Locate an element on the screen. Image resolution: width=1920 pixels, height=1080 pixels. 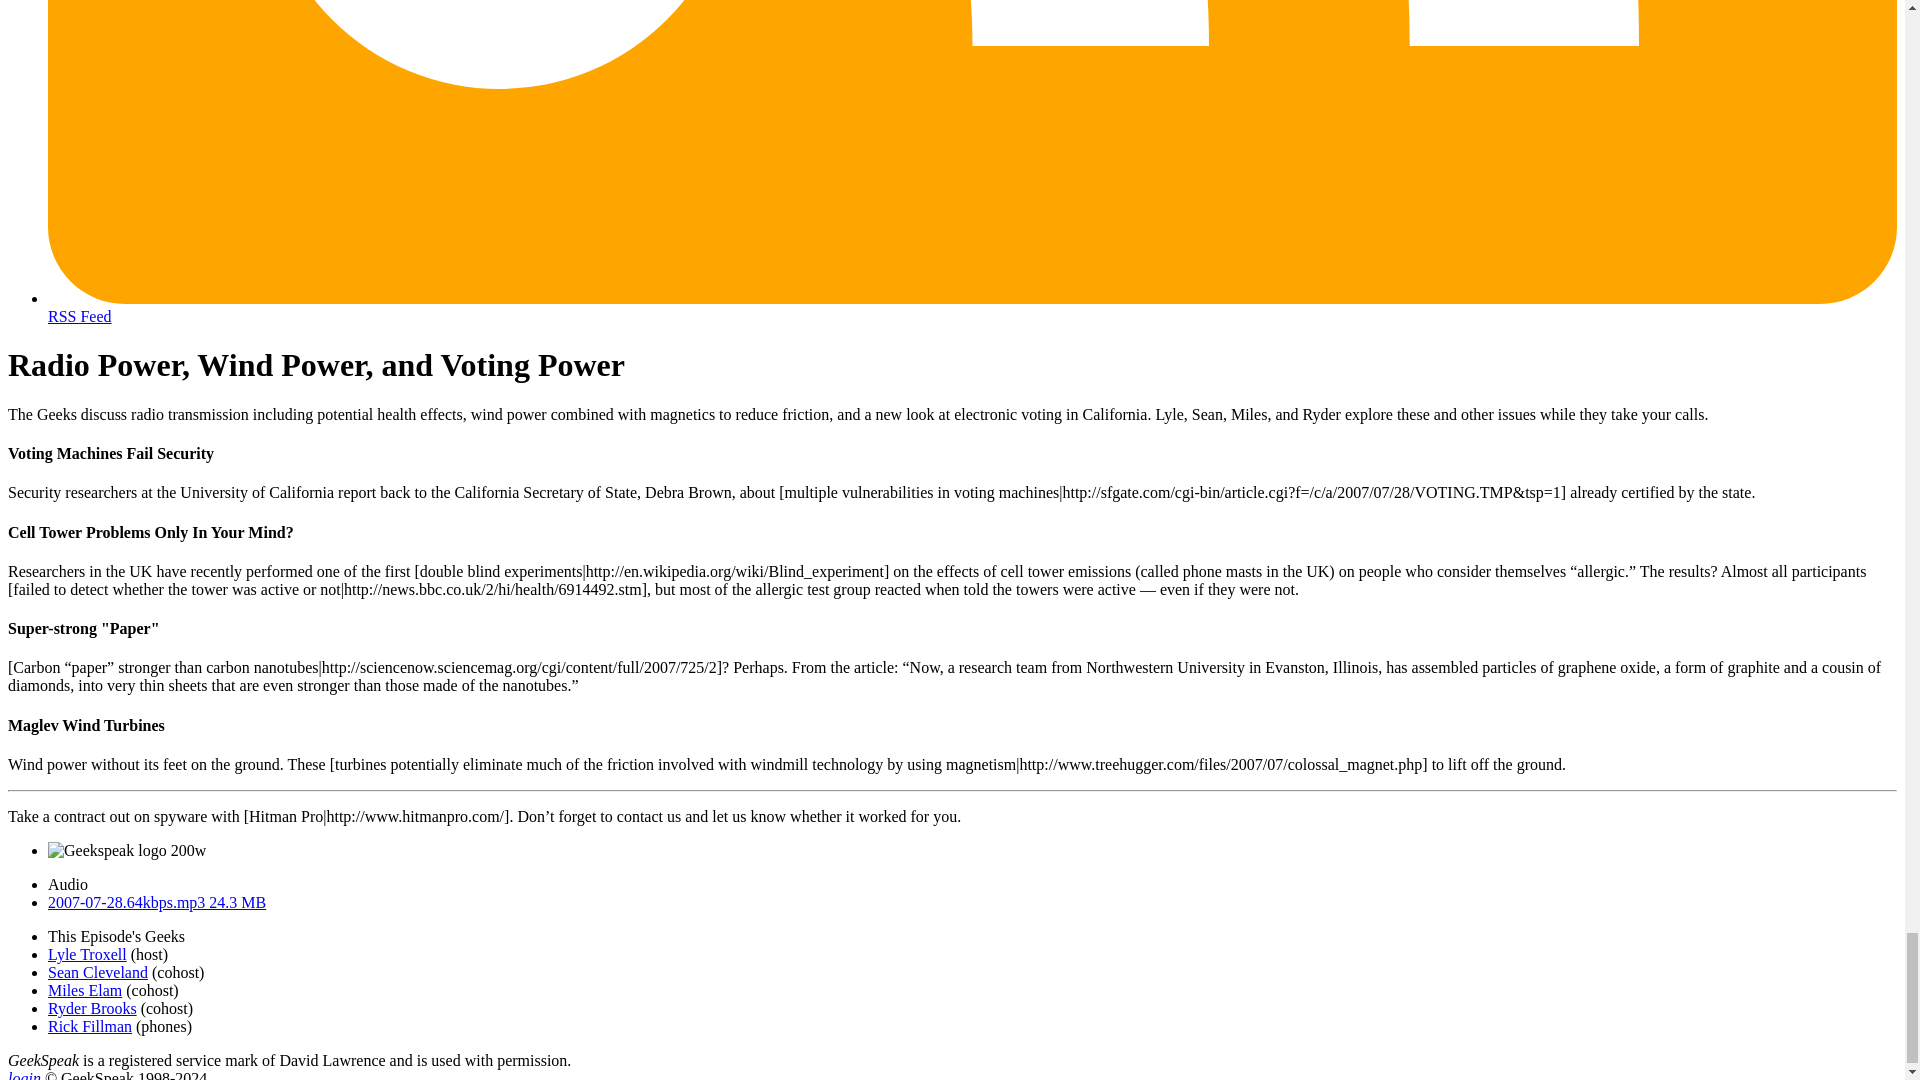
Rick Fillman is located at coordinates (90, 1026).